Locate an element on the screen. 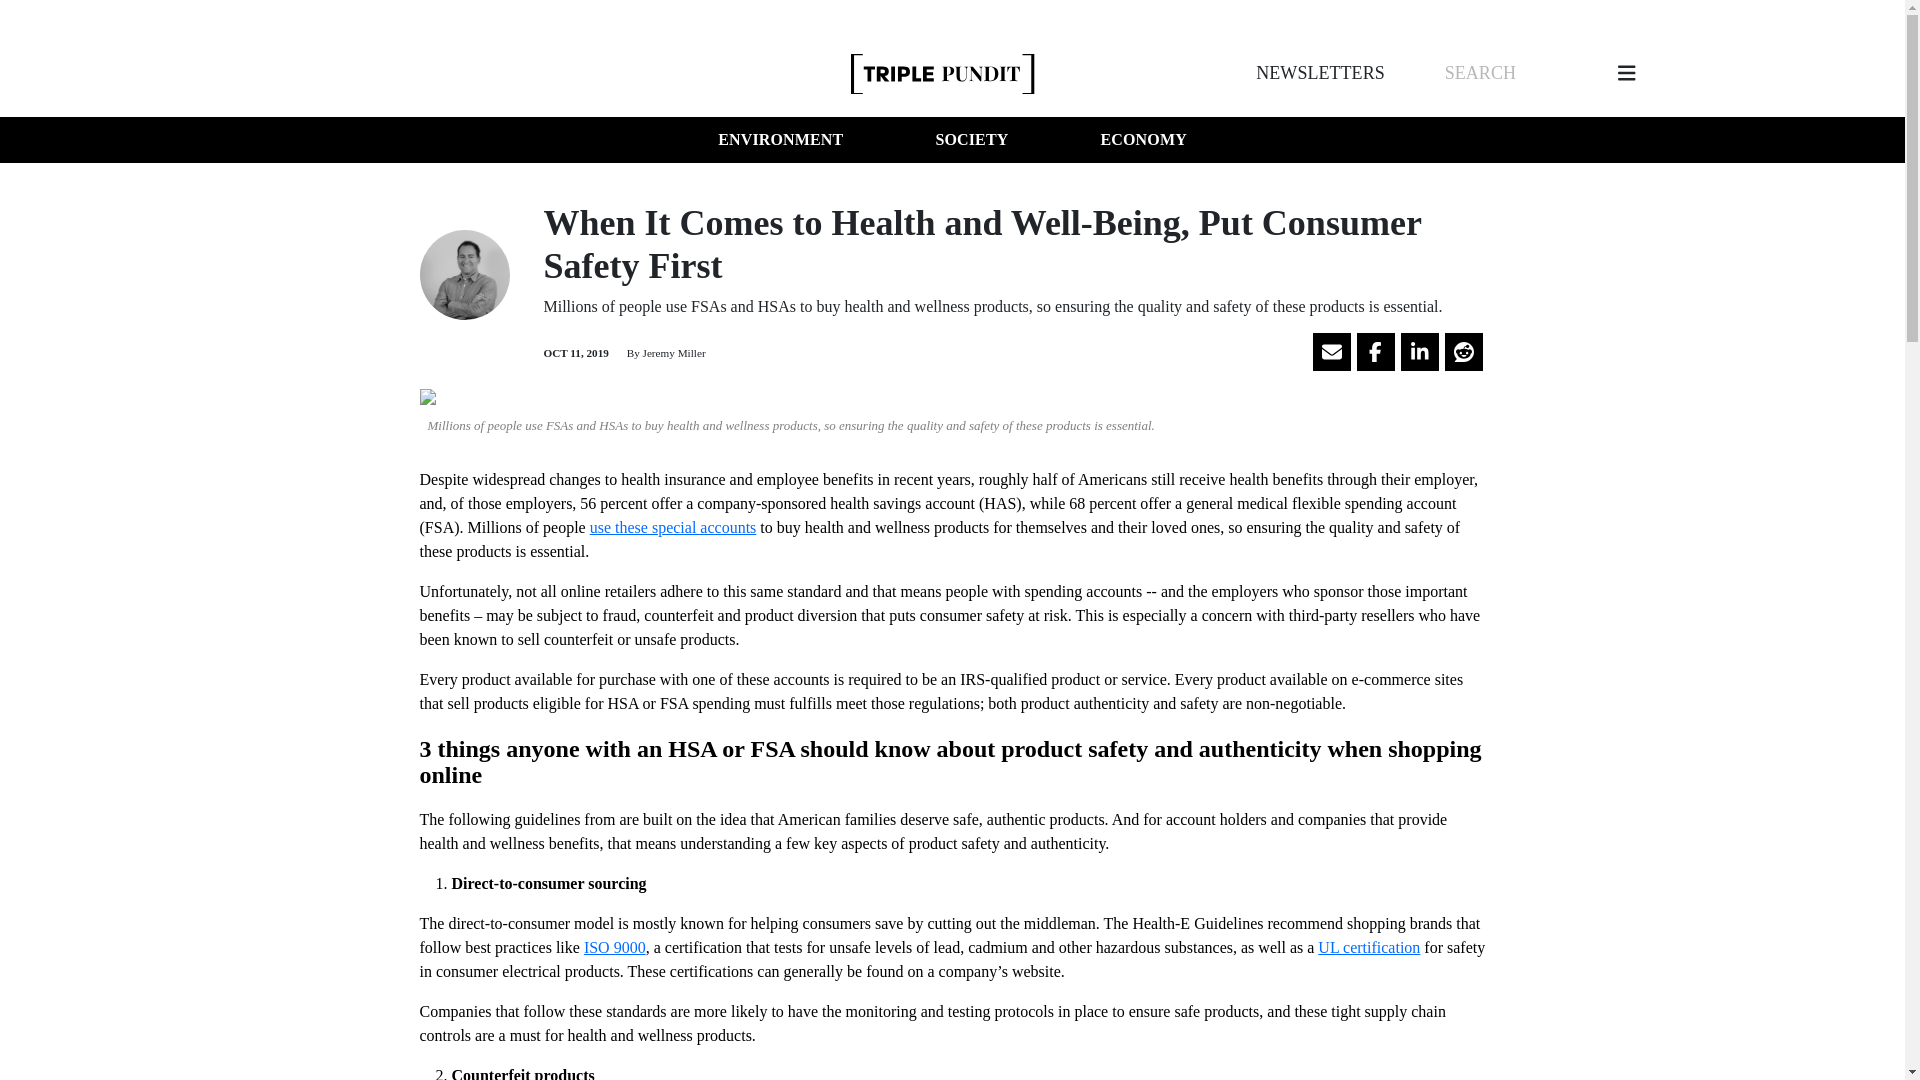 The height and width of the screenshot is (1080, 1920). SEARCH is located at coordinates (1480, 73).